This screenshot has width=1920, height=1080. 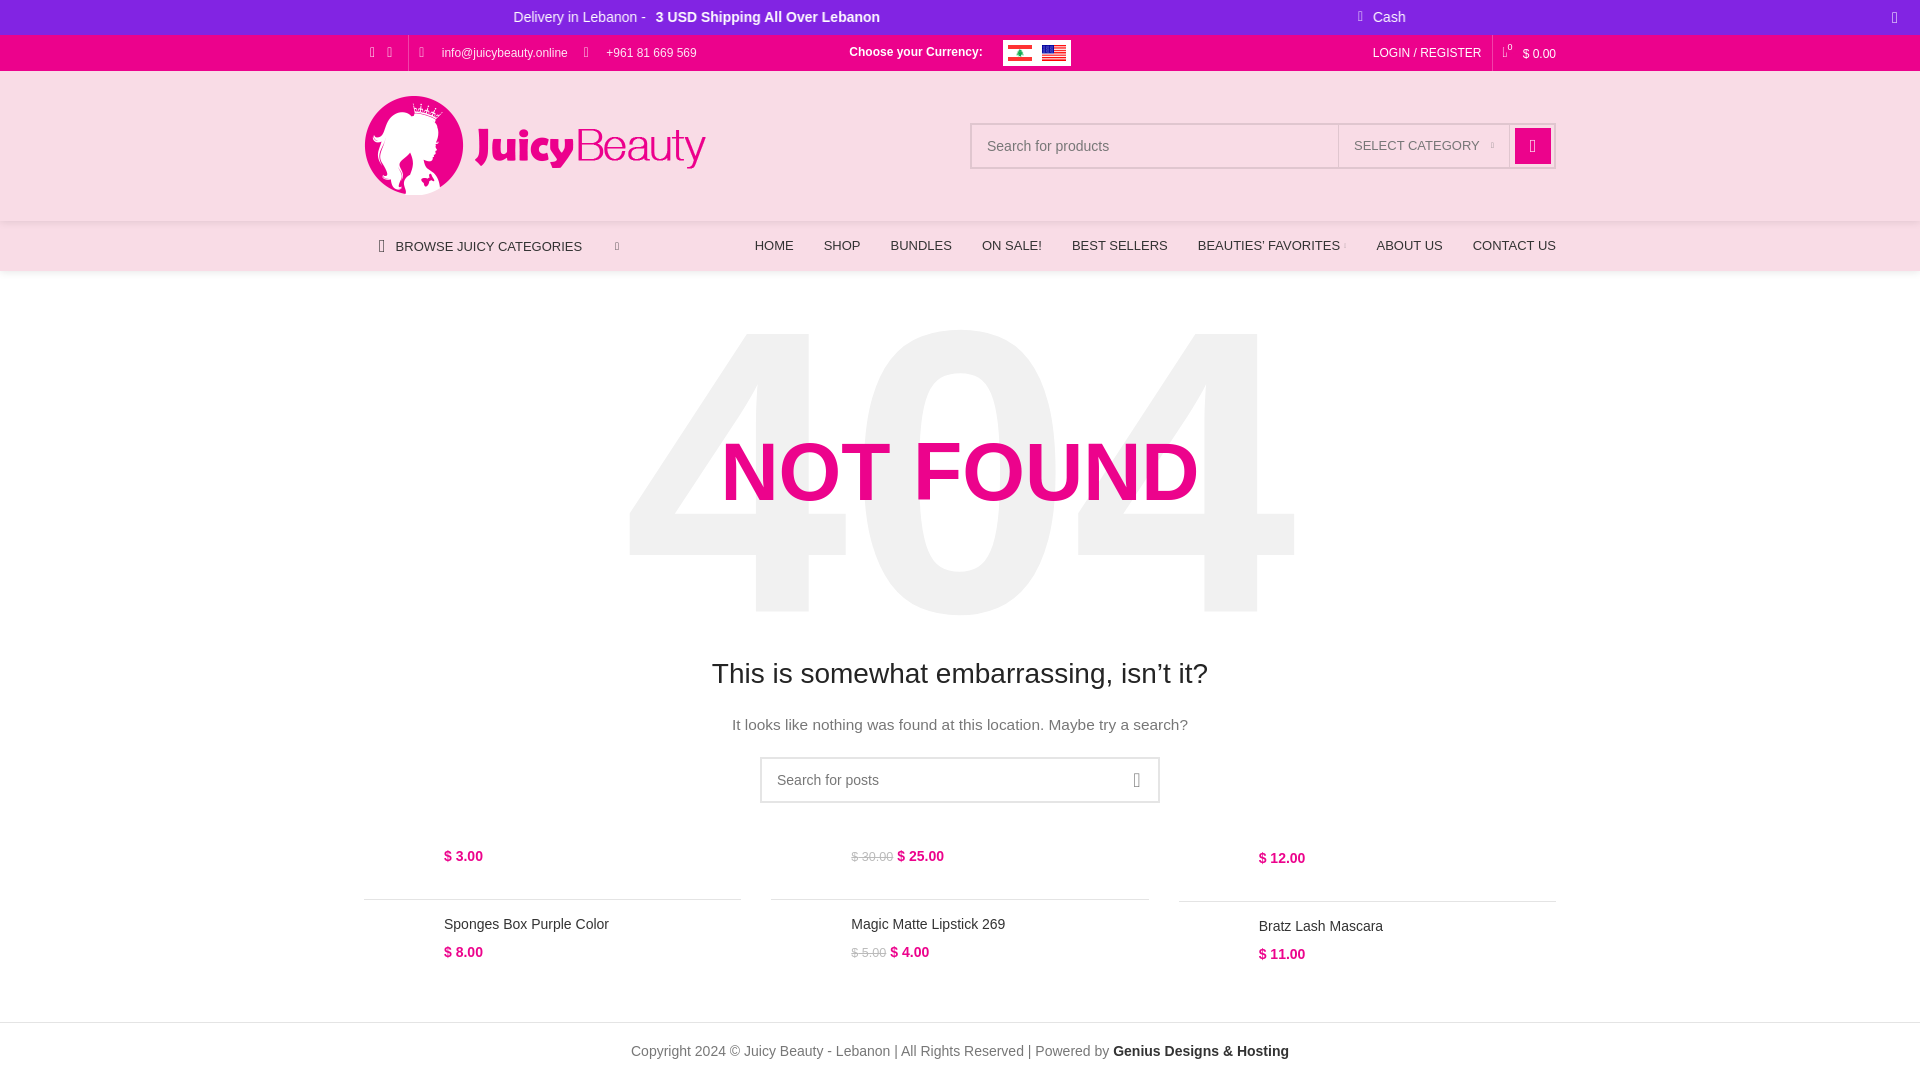 What do you see at coordinates (1316, 298) in the screenshot?
I see `Log in` at bounding box center [1316, 298].